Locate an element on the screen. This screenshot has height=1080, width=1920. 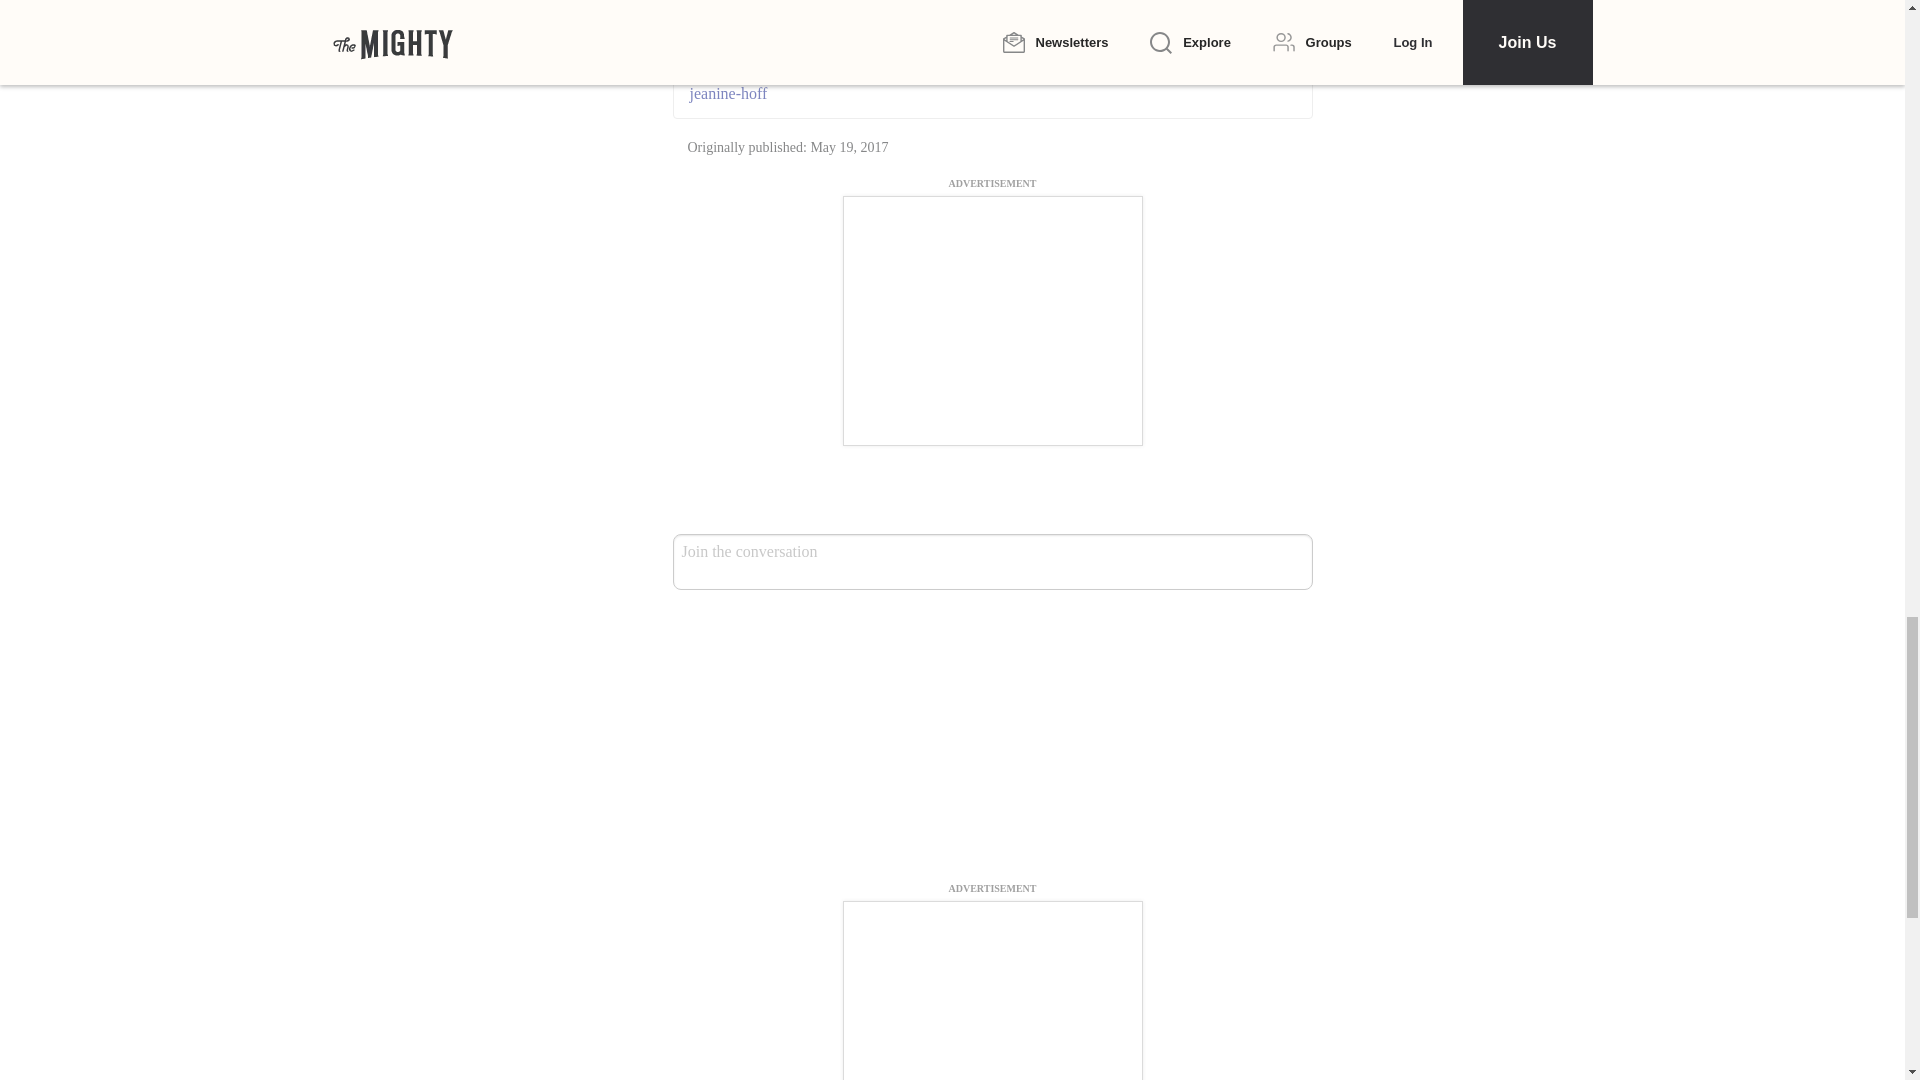
jeanine-hoff is located at coordinates (992, 94).